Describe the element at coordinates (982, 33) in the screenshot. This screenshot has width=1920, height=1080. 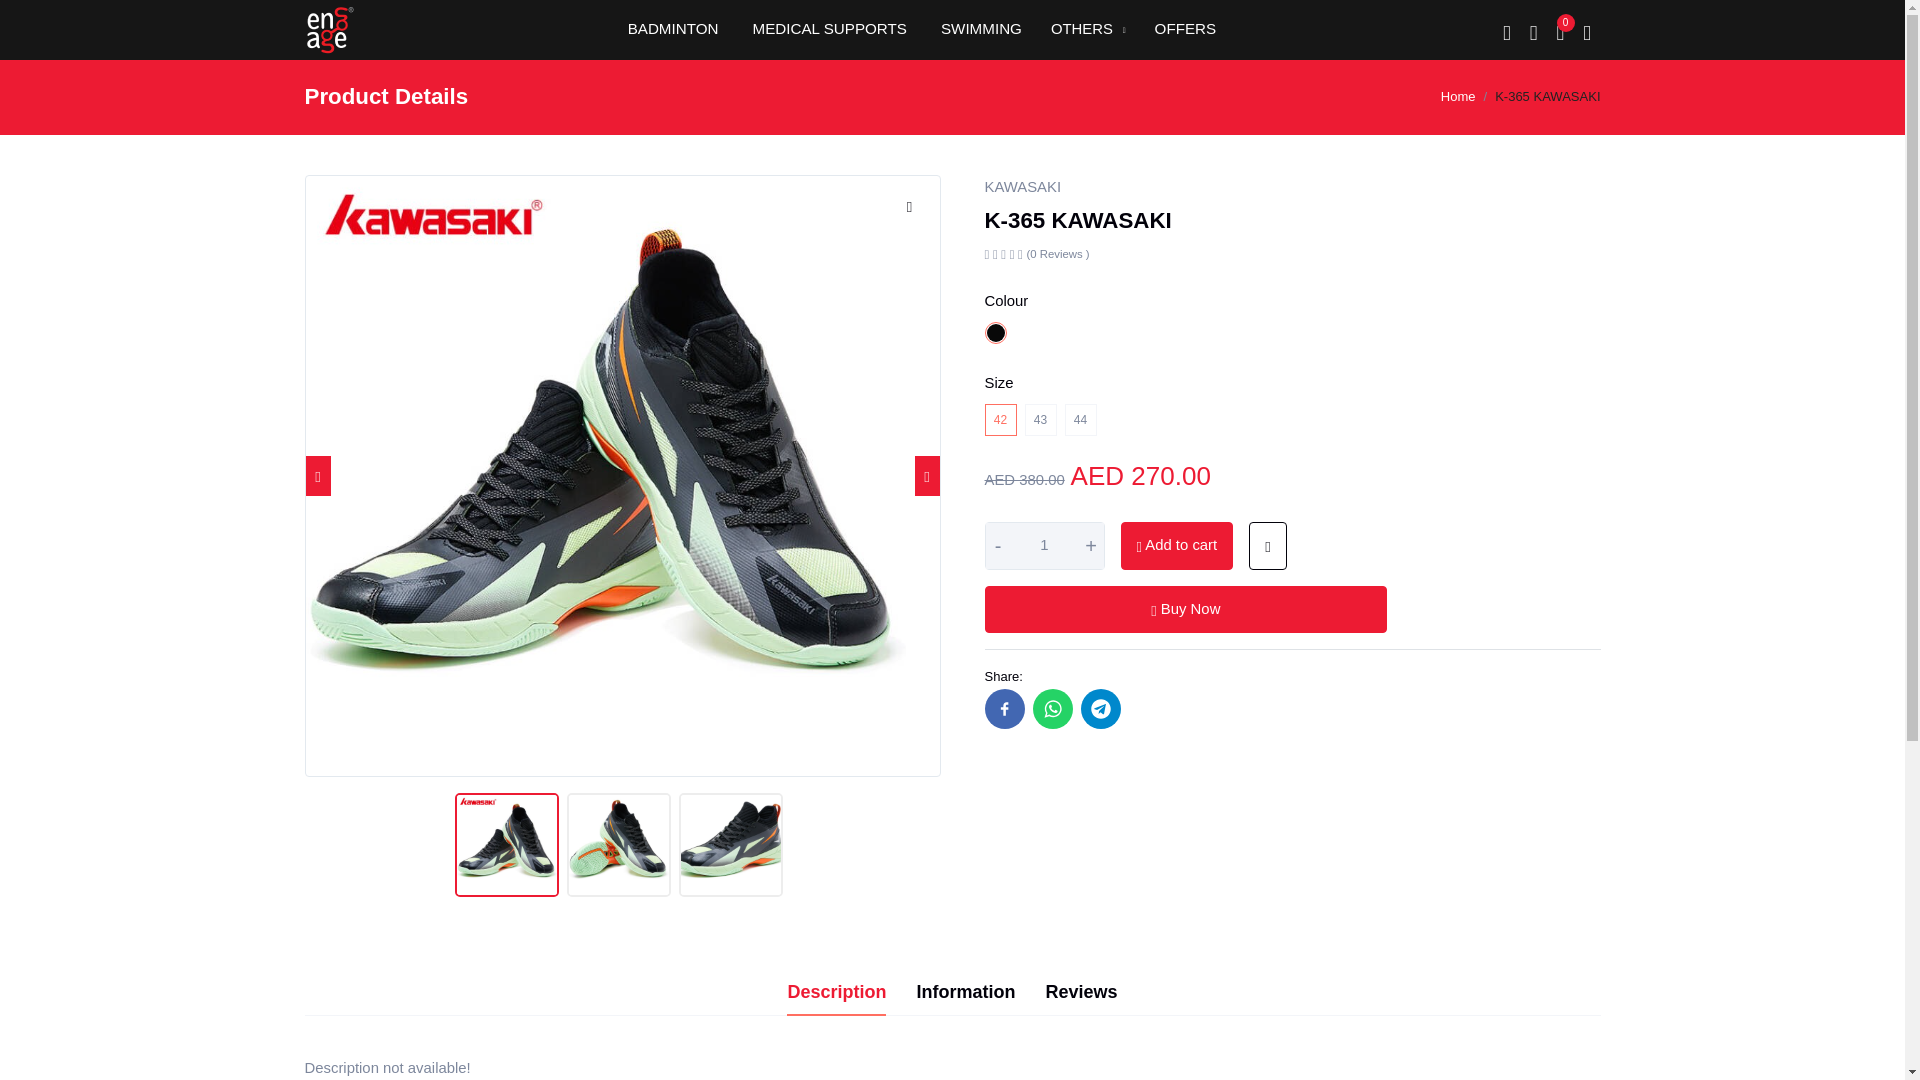
I see `SWIMMING` at that location.